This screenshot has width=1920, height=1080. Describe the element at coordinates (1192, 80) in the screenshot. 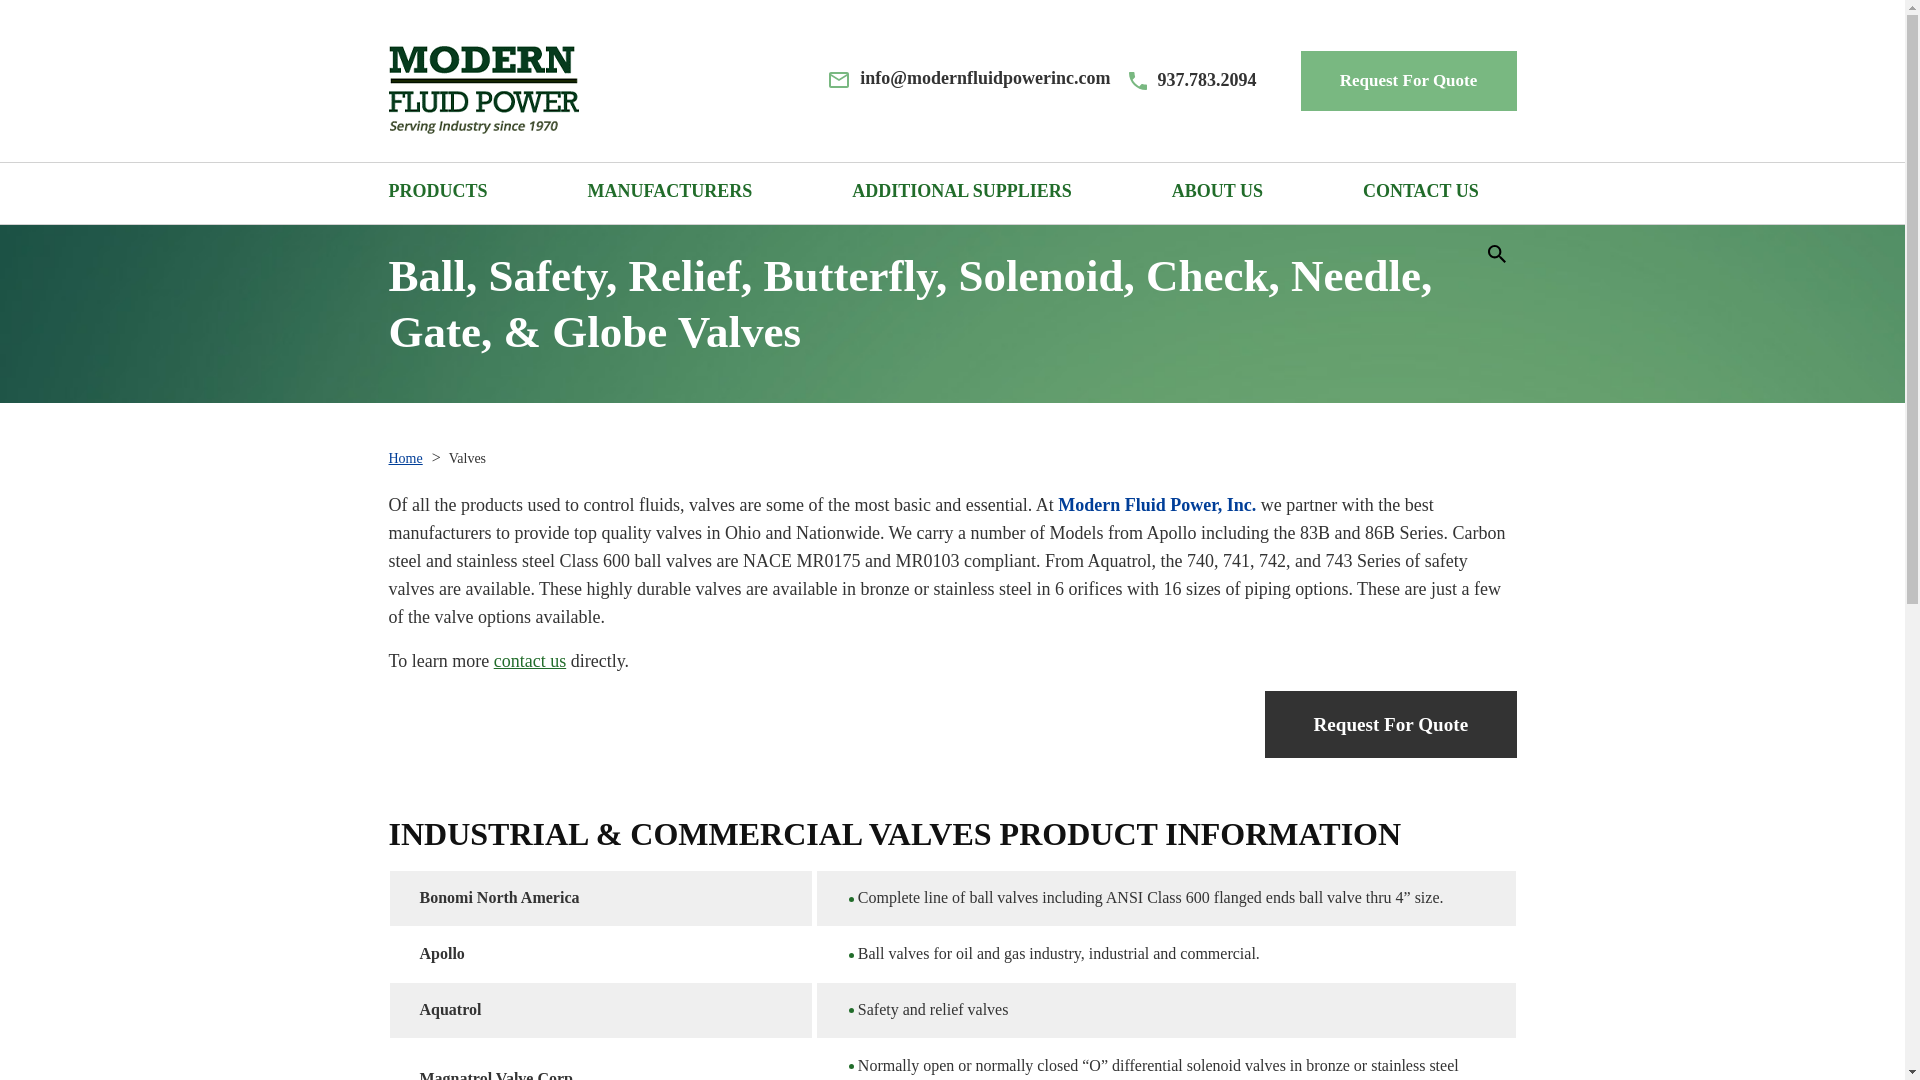

I see `937.783.2094` at that location.